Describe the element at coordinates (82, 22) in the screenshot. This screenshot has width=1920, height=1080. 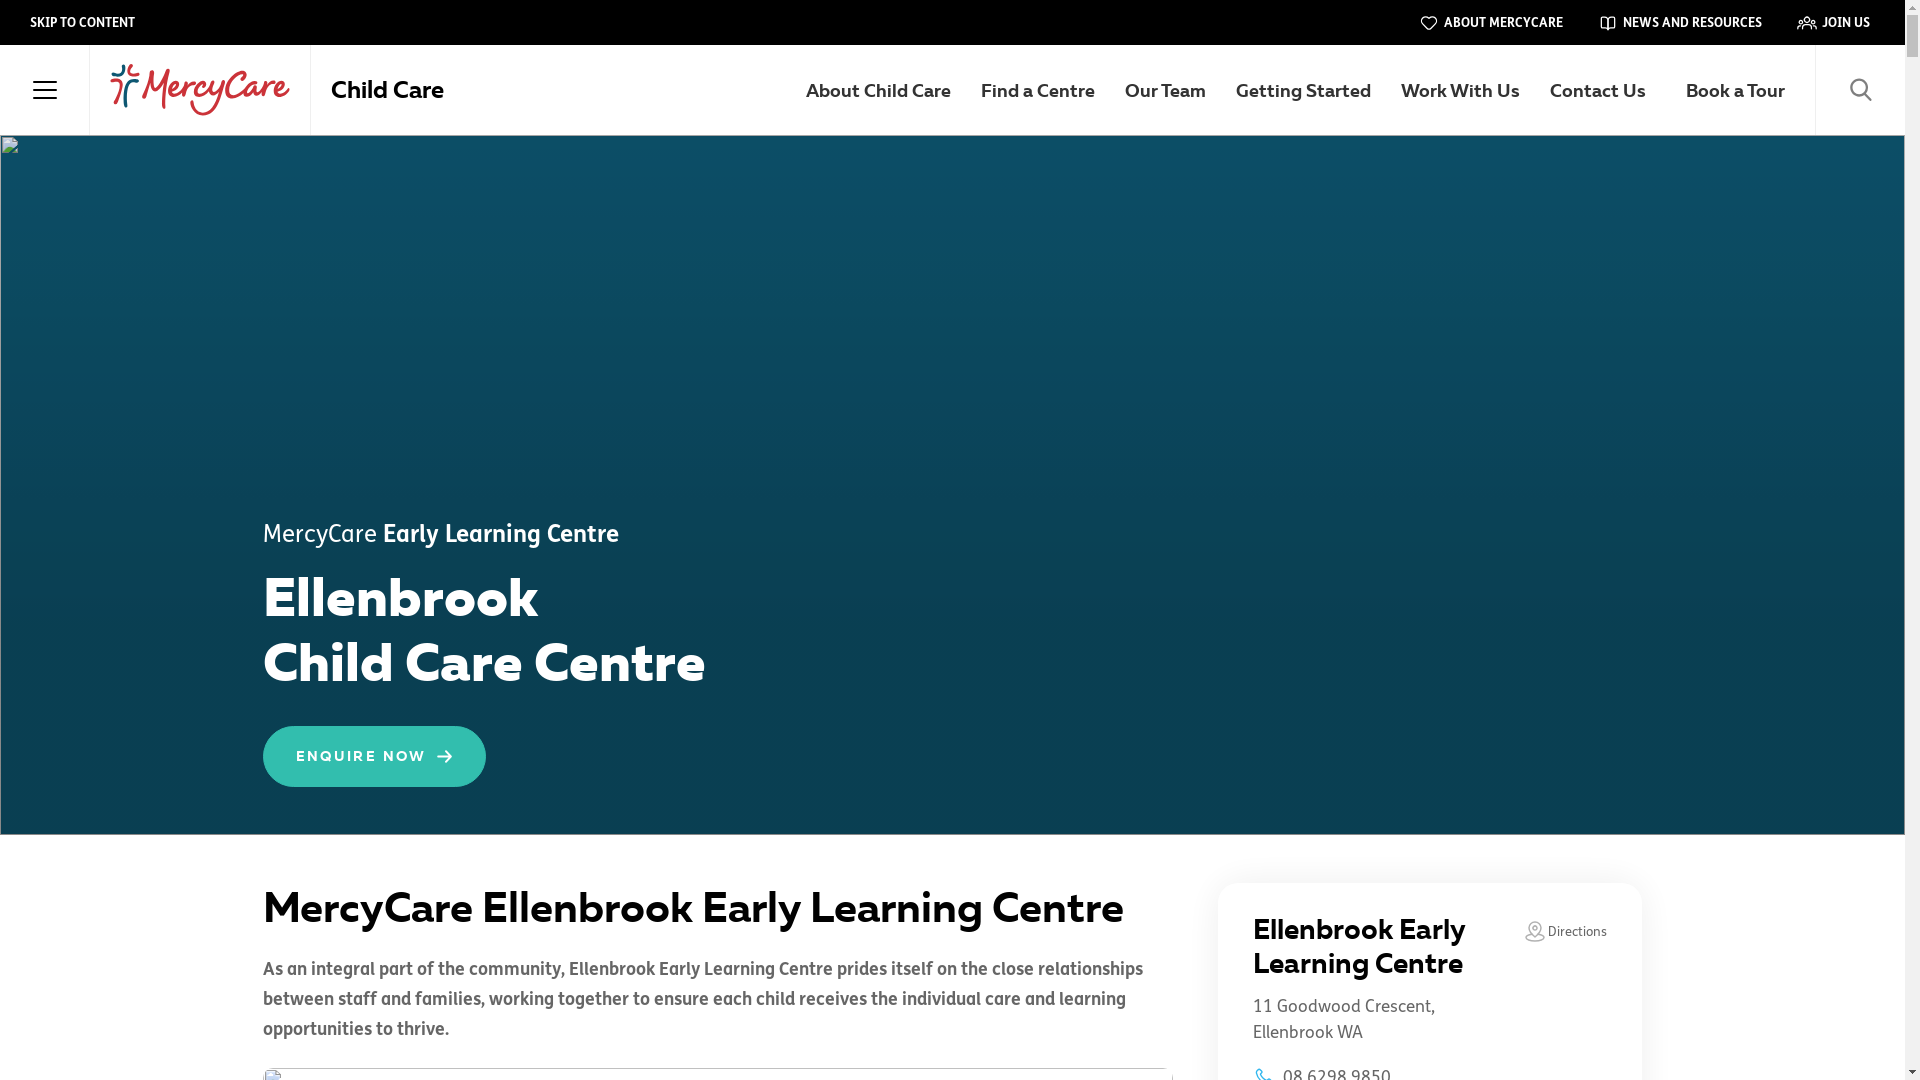
I see `SKIP TO CONTENT` at that location.